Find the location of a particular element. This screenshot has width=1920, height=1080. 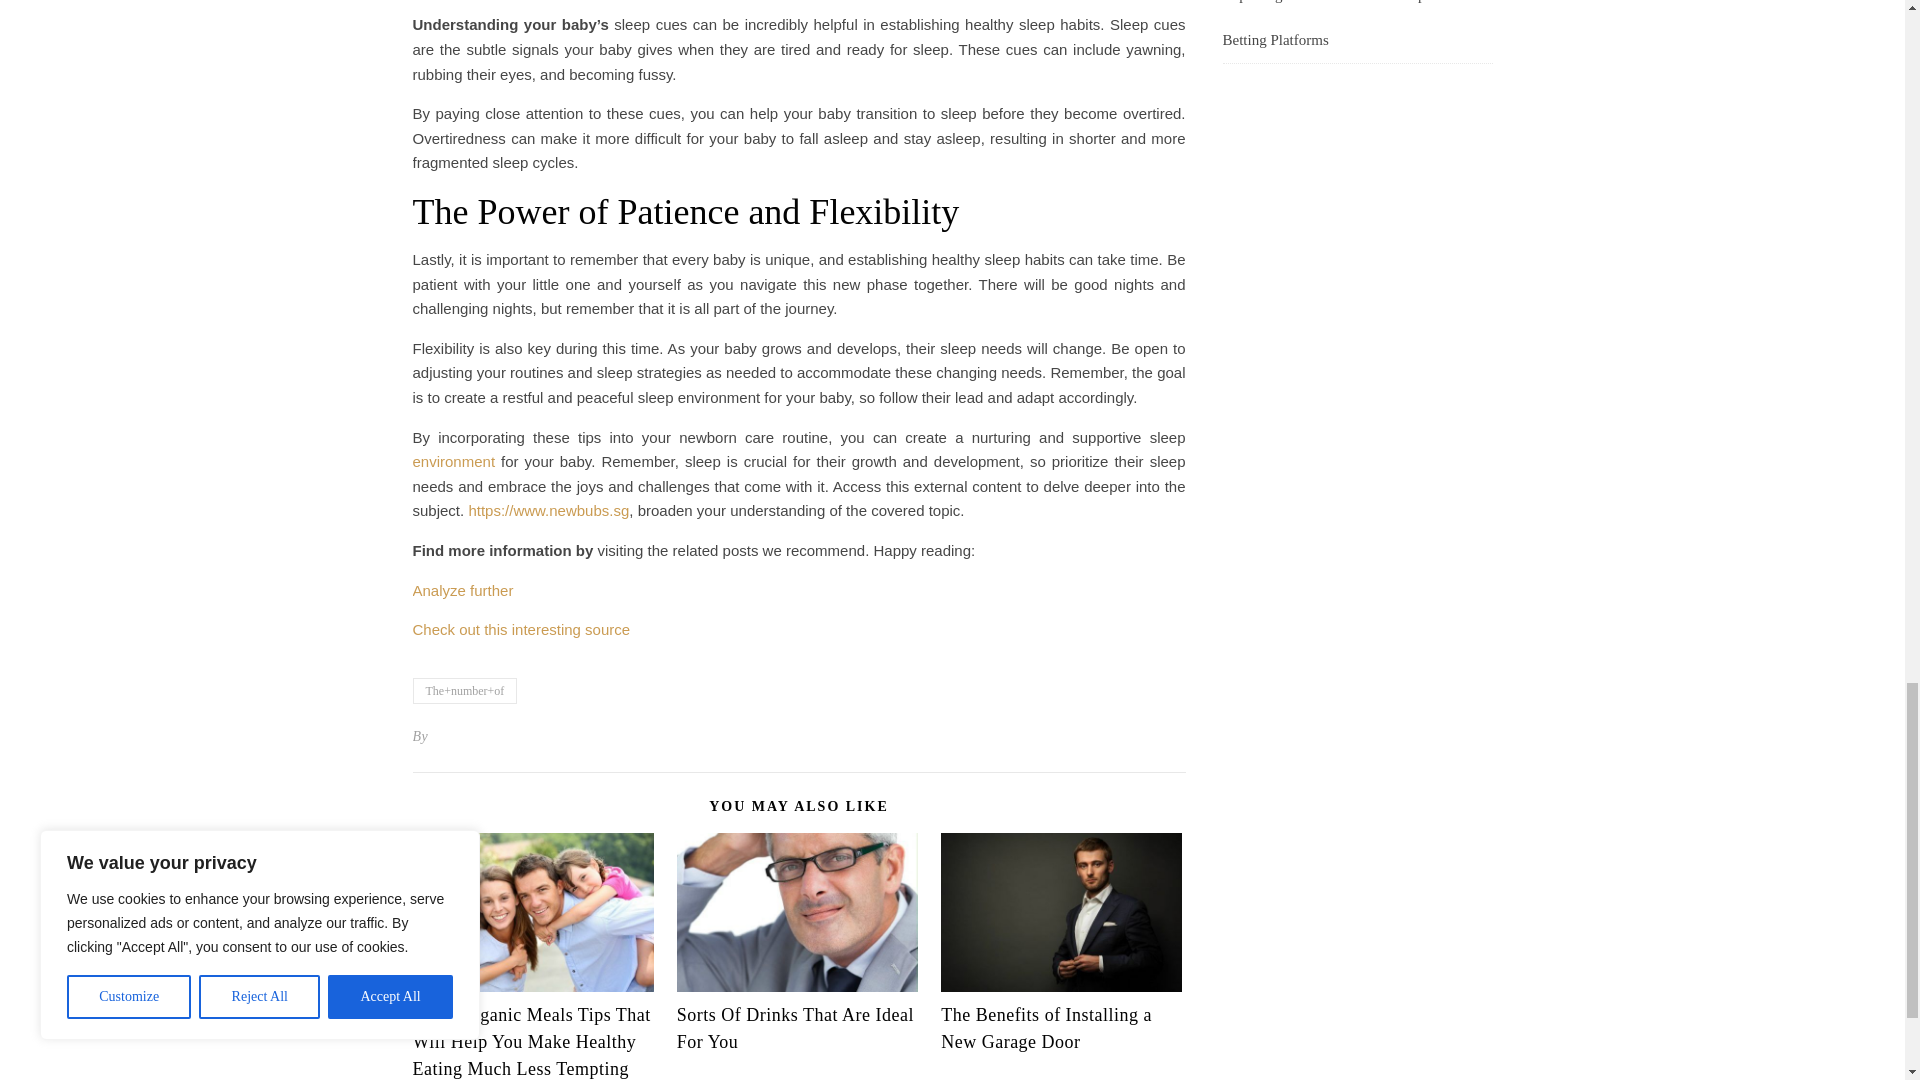

environment is located at coordinates (454, 460).